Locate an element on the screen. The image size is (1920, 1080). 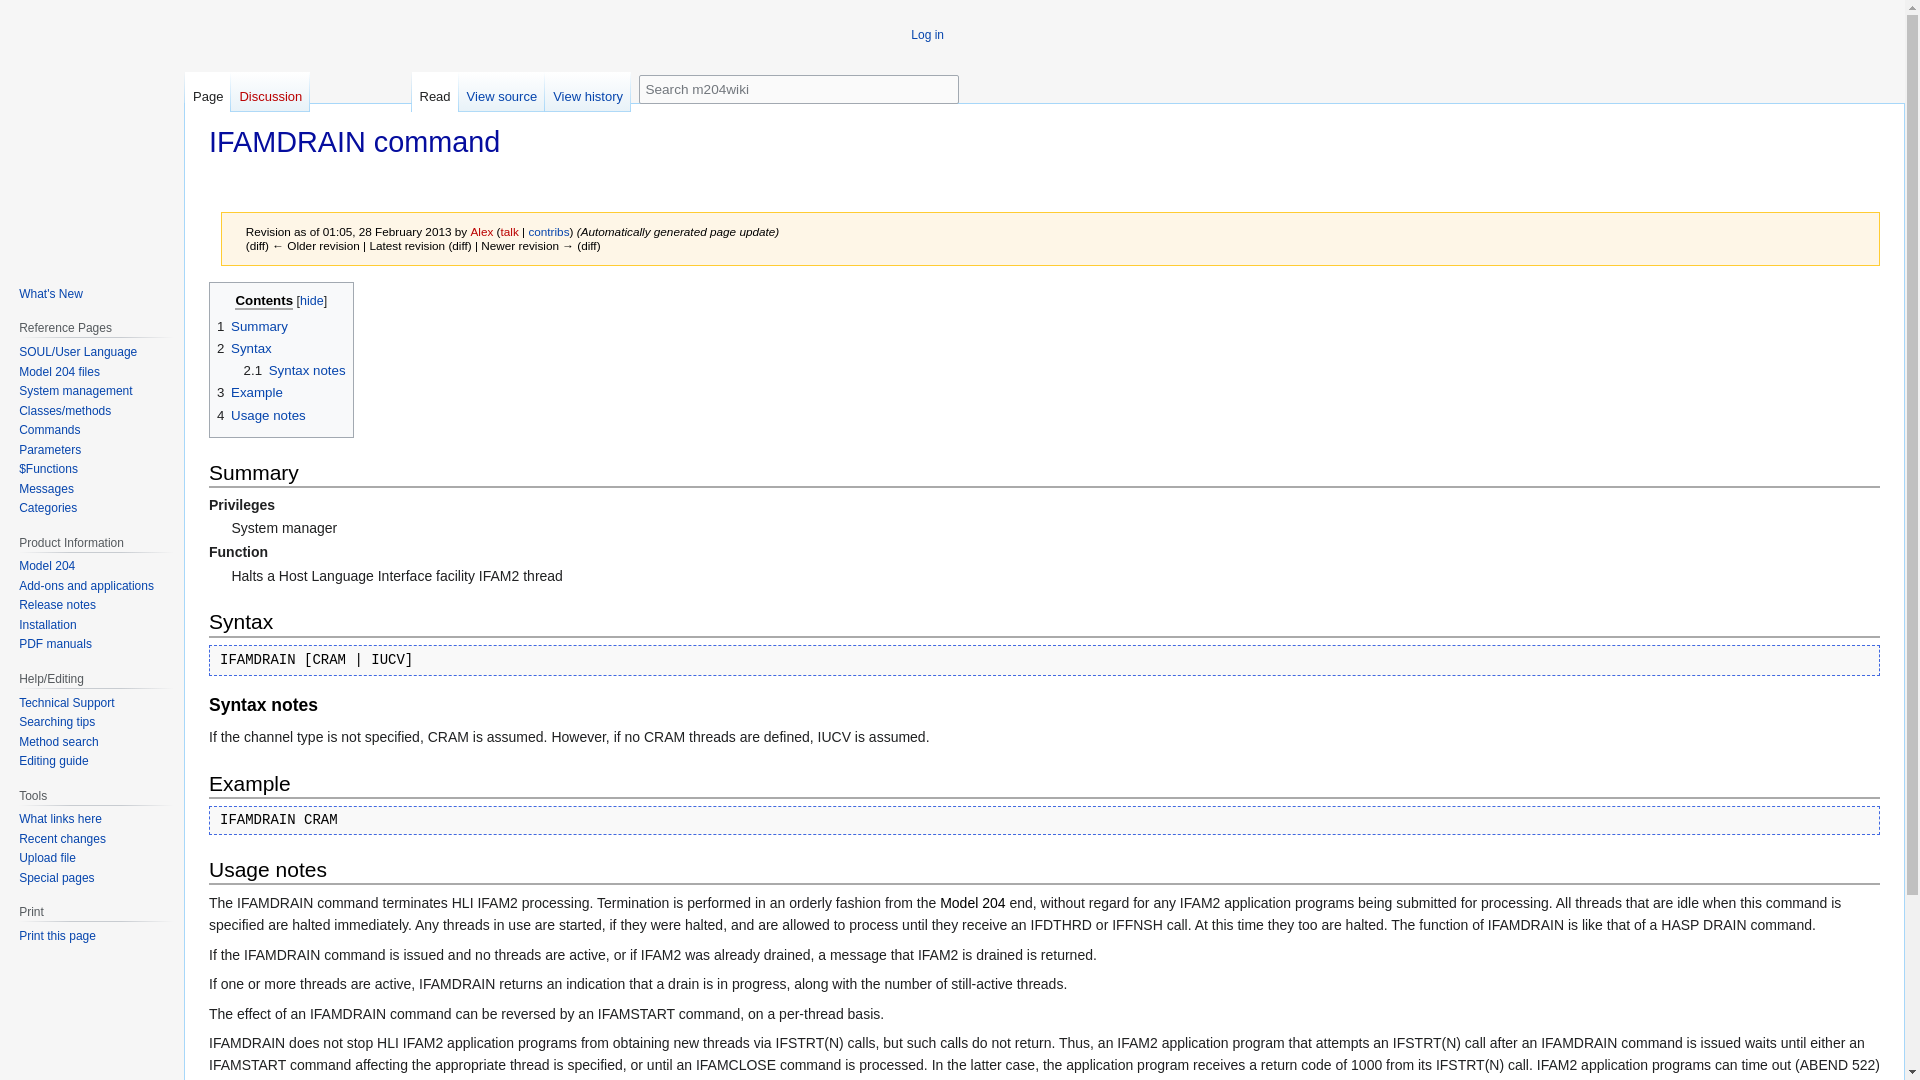
View history is located at coordinates (588, 92).